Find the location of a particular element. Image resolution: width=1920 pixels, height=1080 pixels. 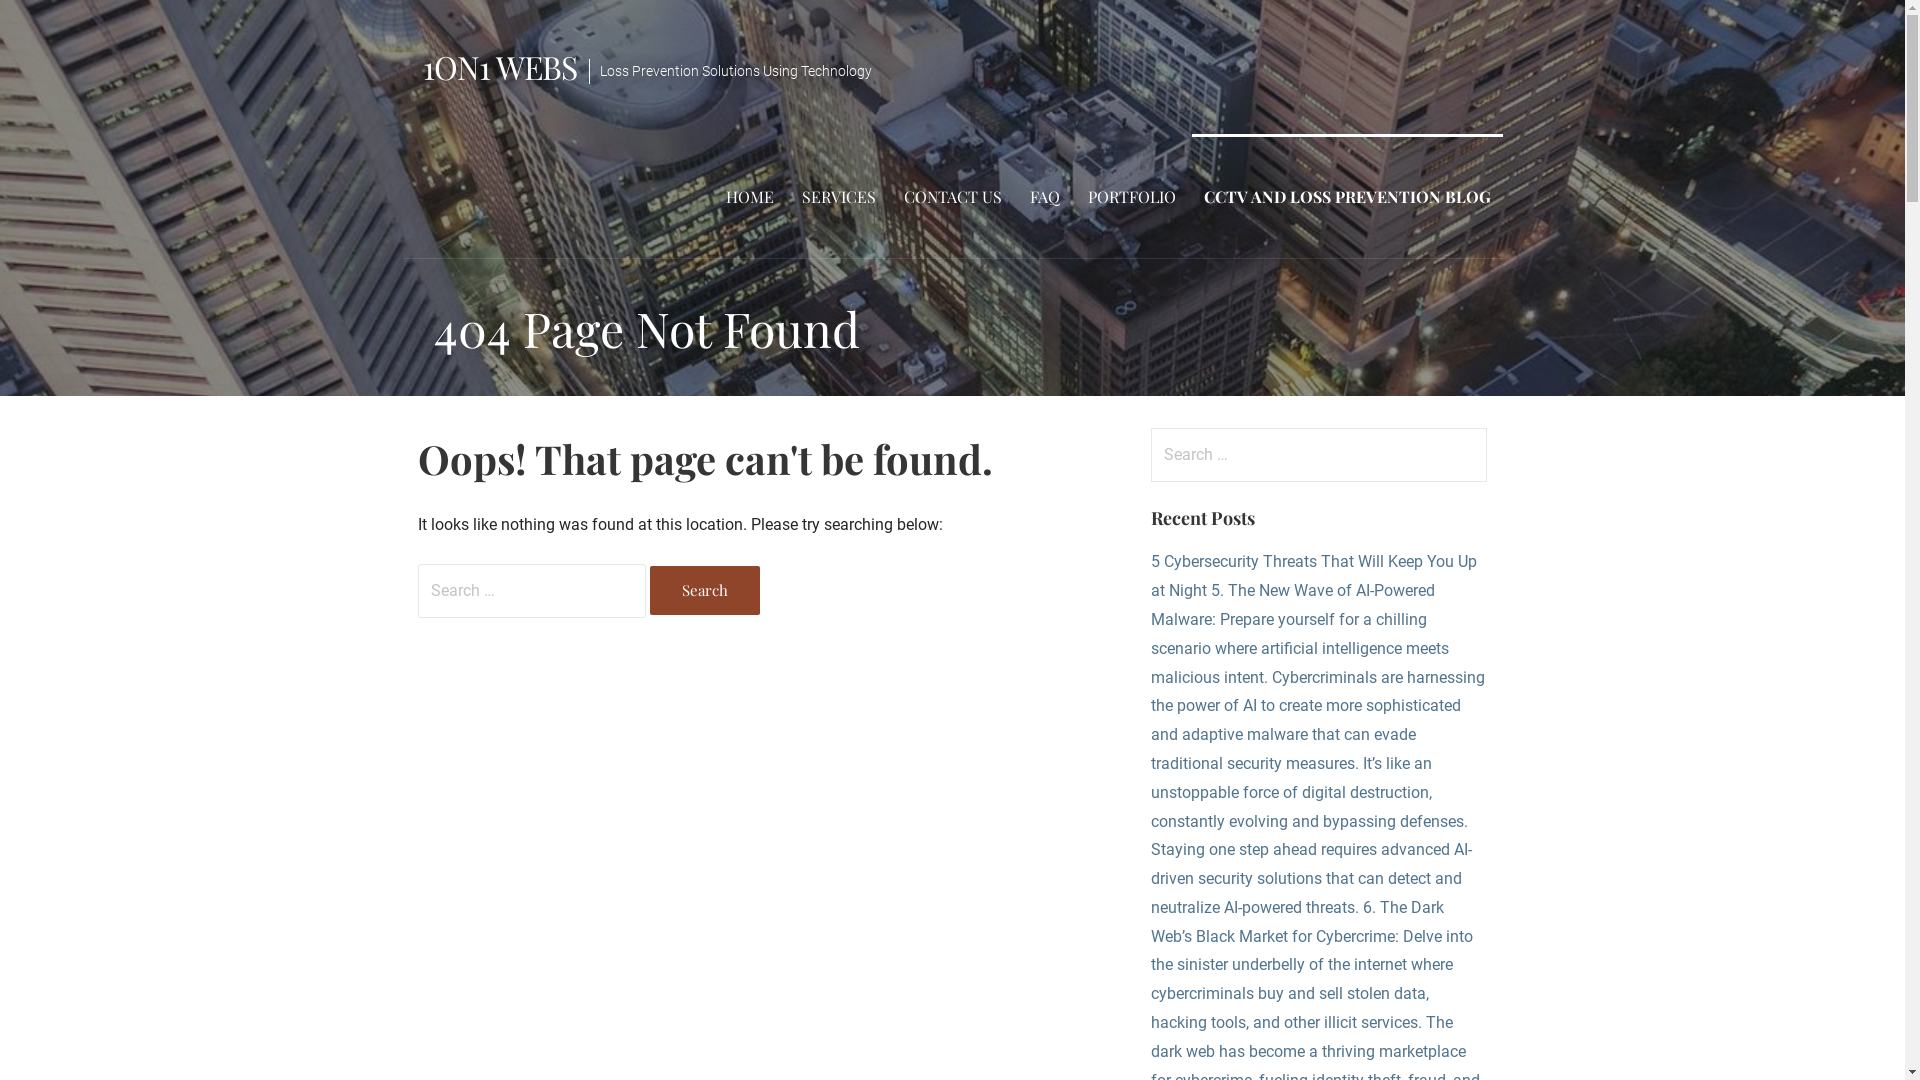

Search is located at coordinates (55, 24).